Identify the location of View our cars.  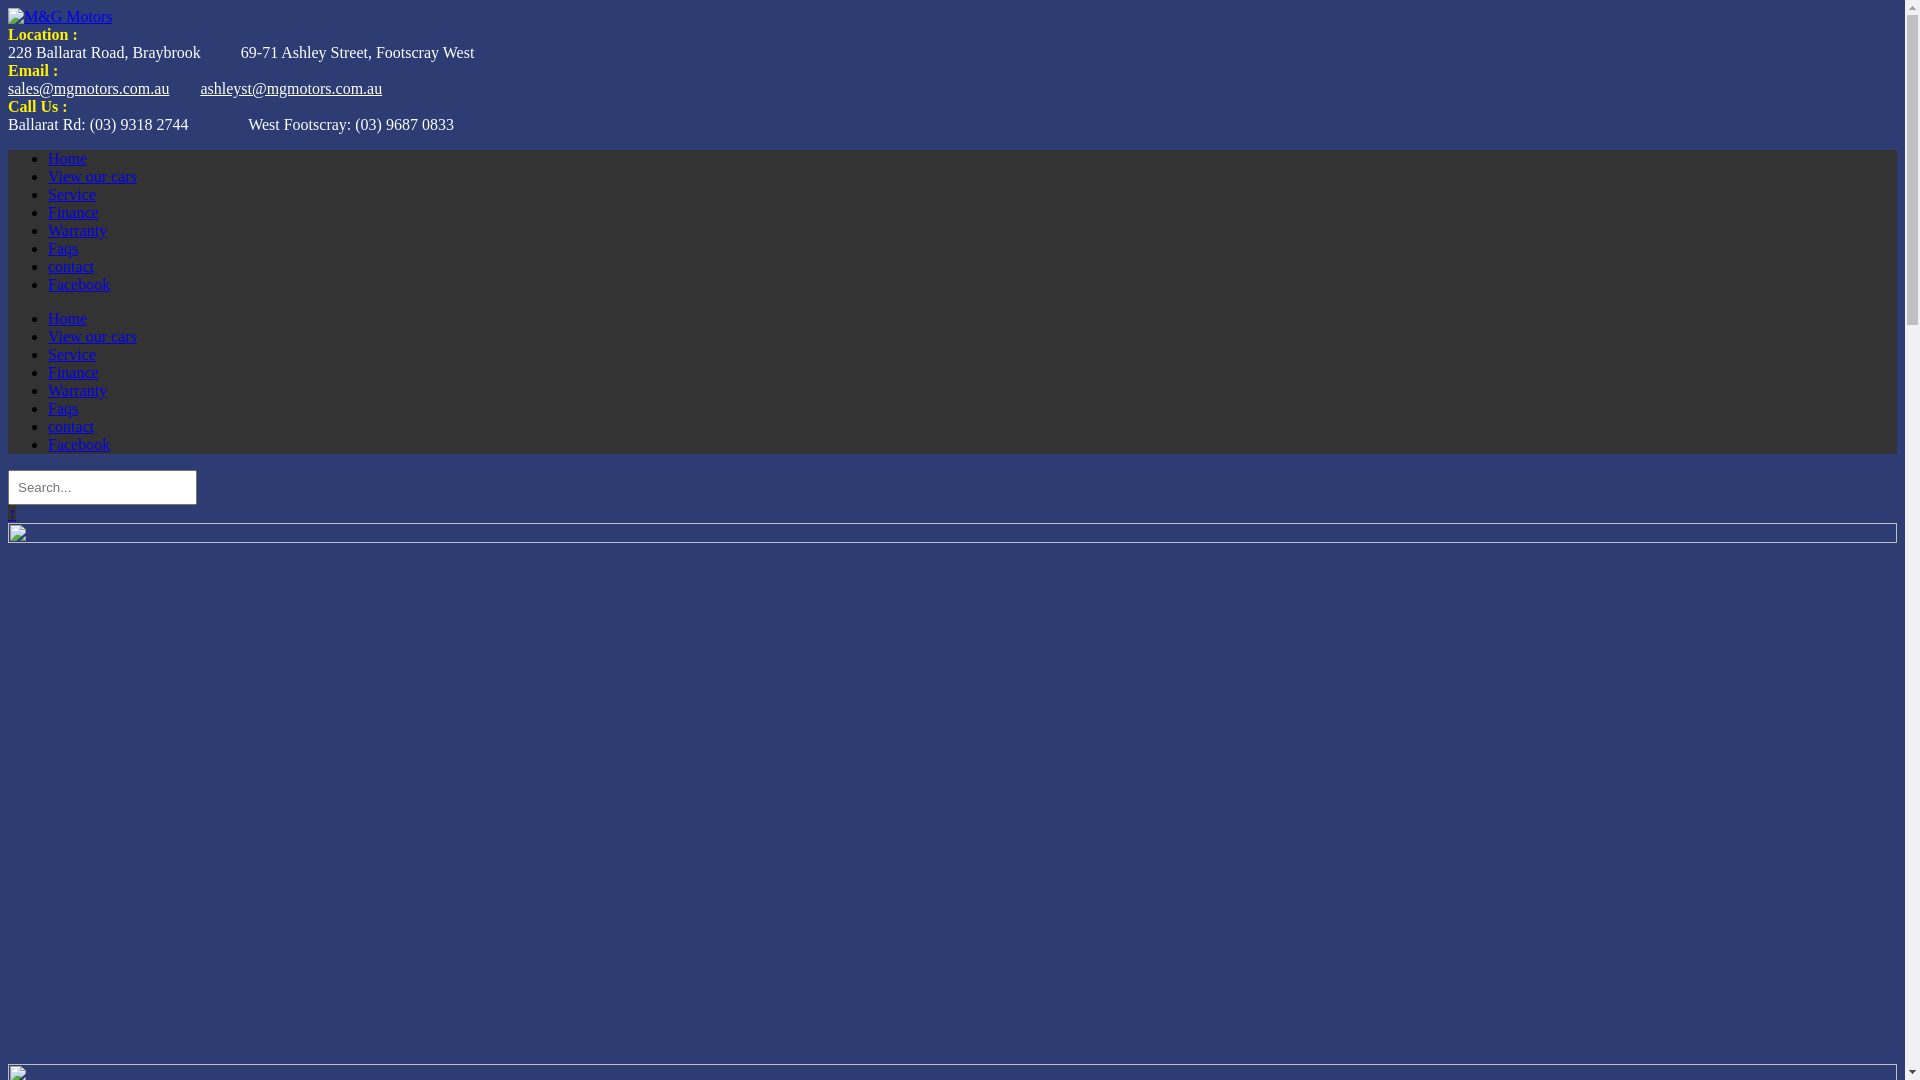
(92, 336).